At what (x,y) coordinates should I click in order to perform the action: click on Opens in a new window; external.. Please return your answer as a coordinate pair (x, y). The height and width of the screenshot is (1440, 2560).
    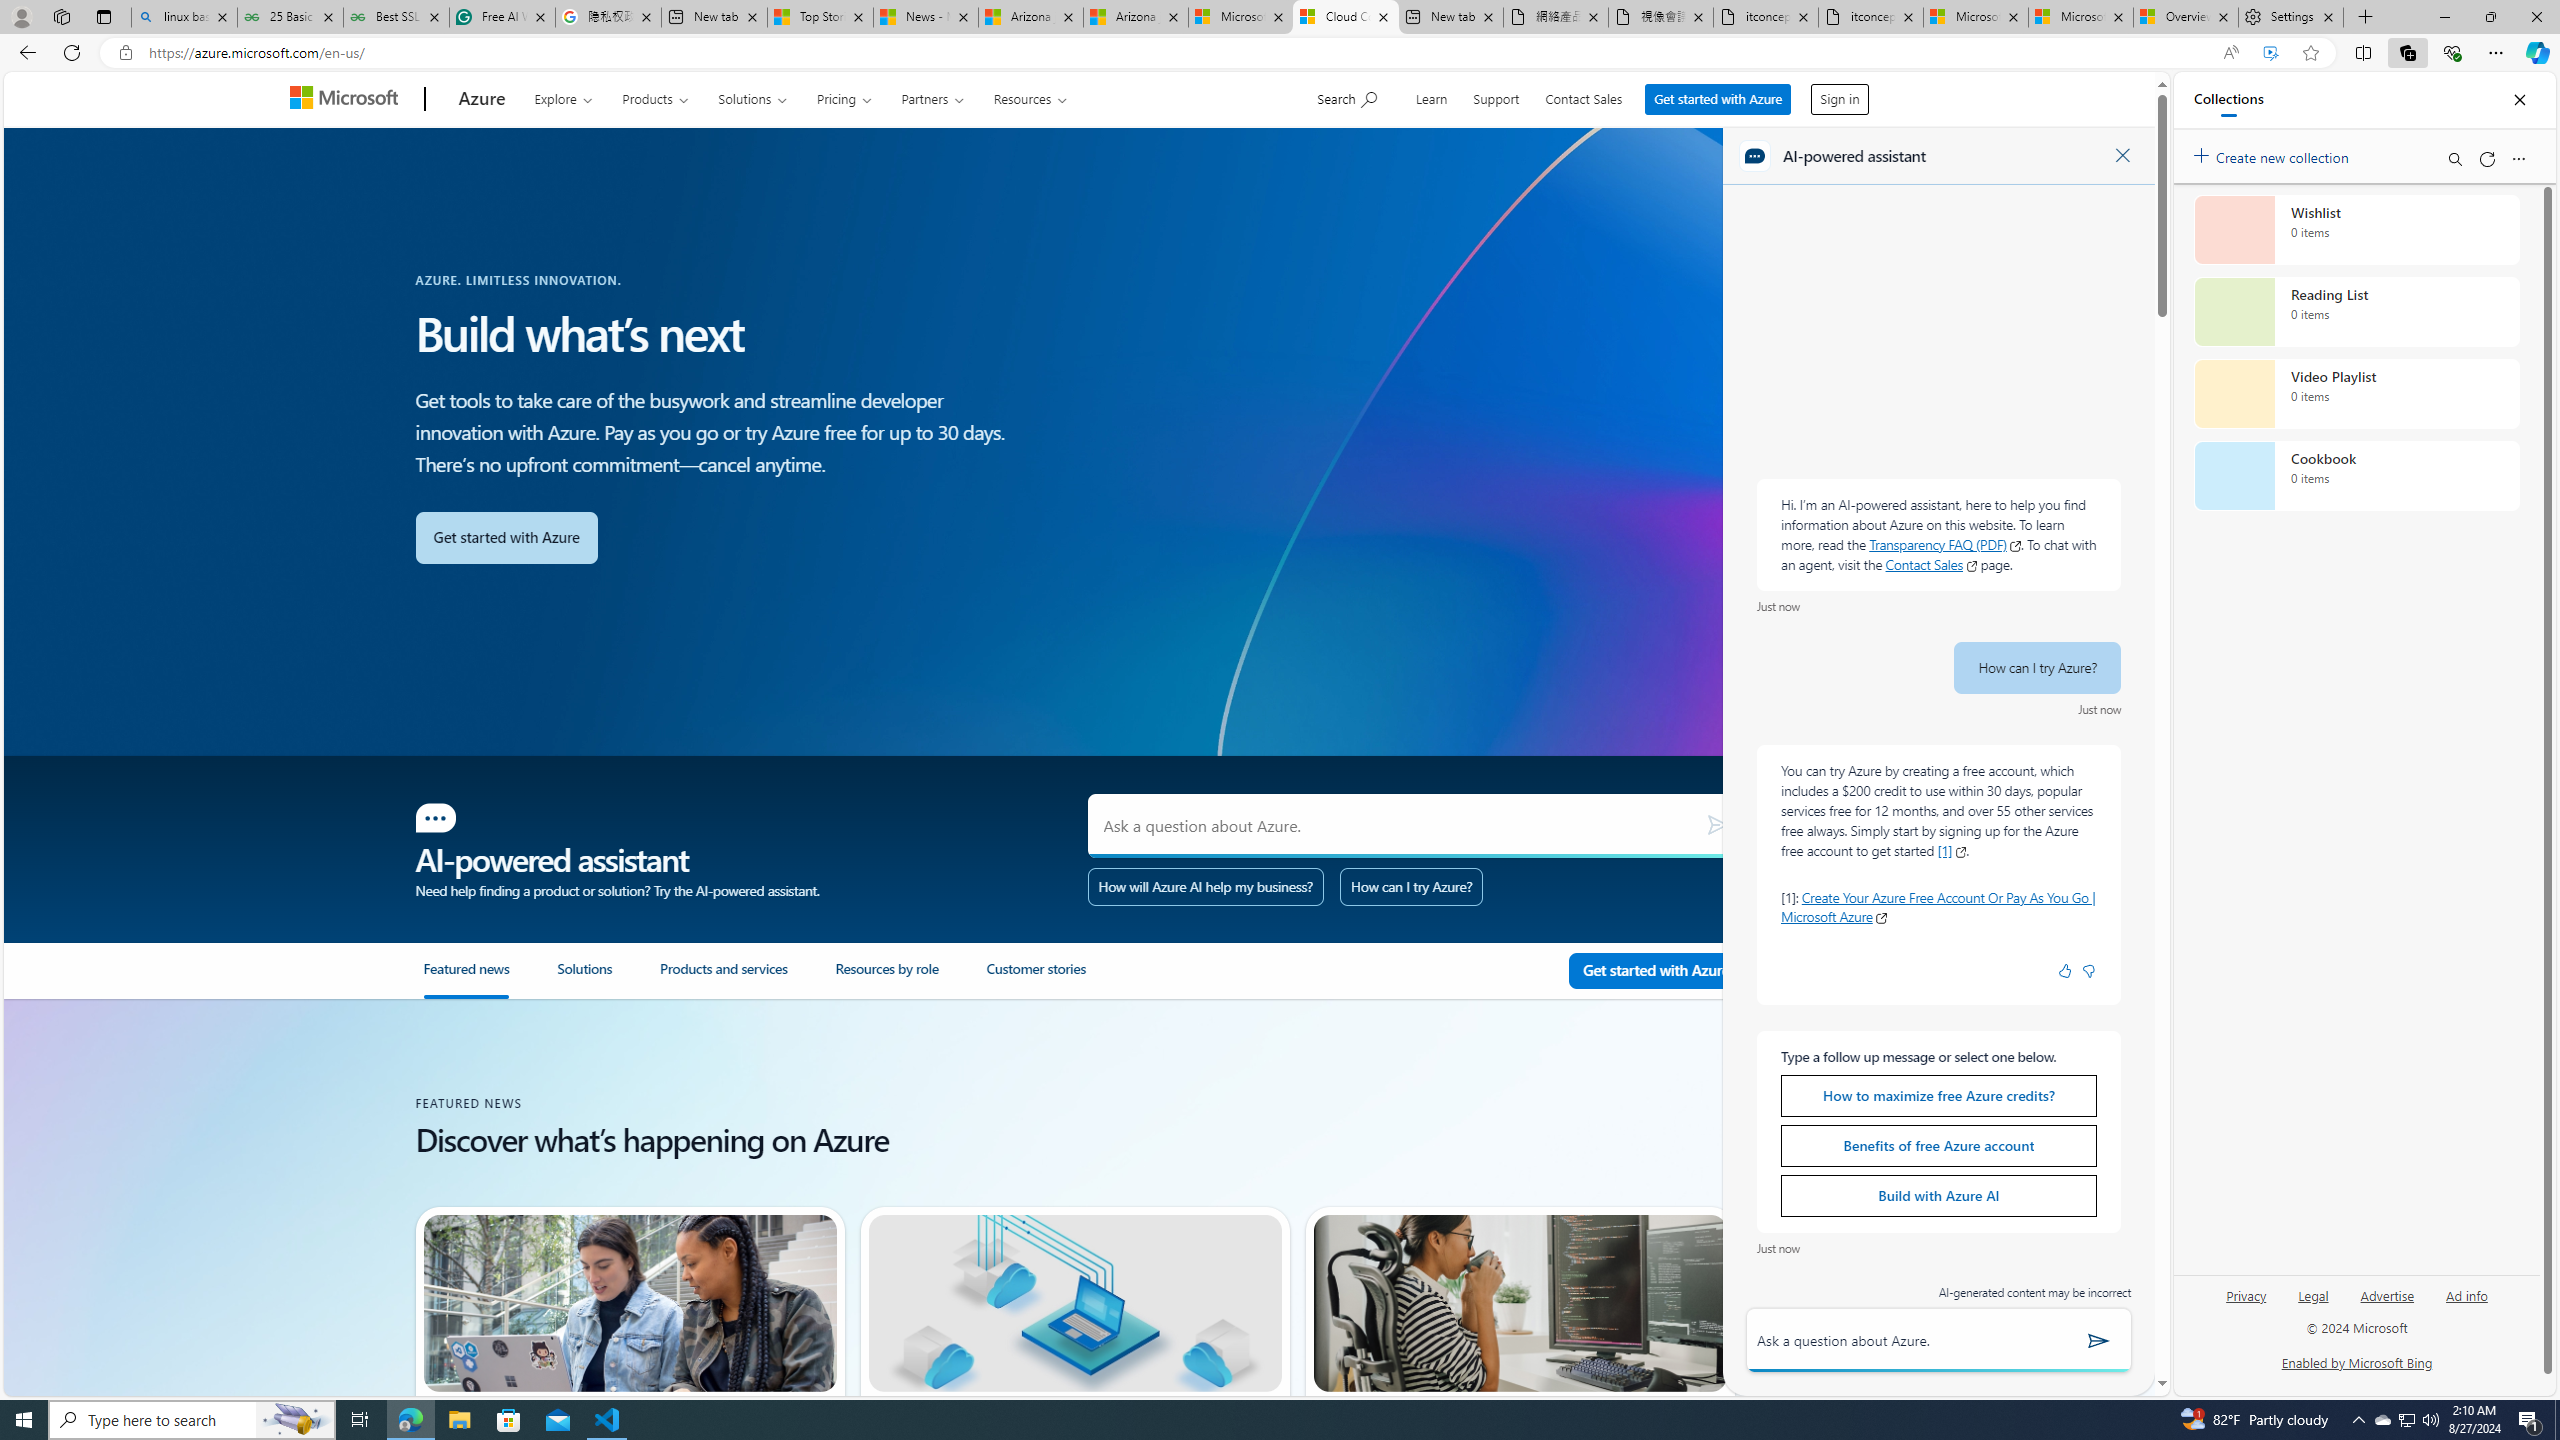
    Looking at the image, I should click on (1881, 918).